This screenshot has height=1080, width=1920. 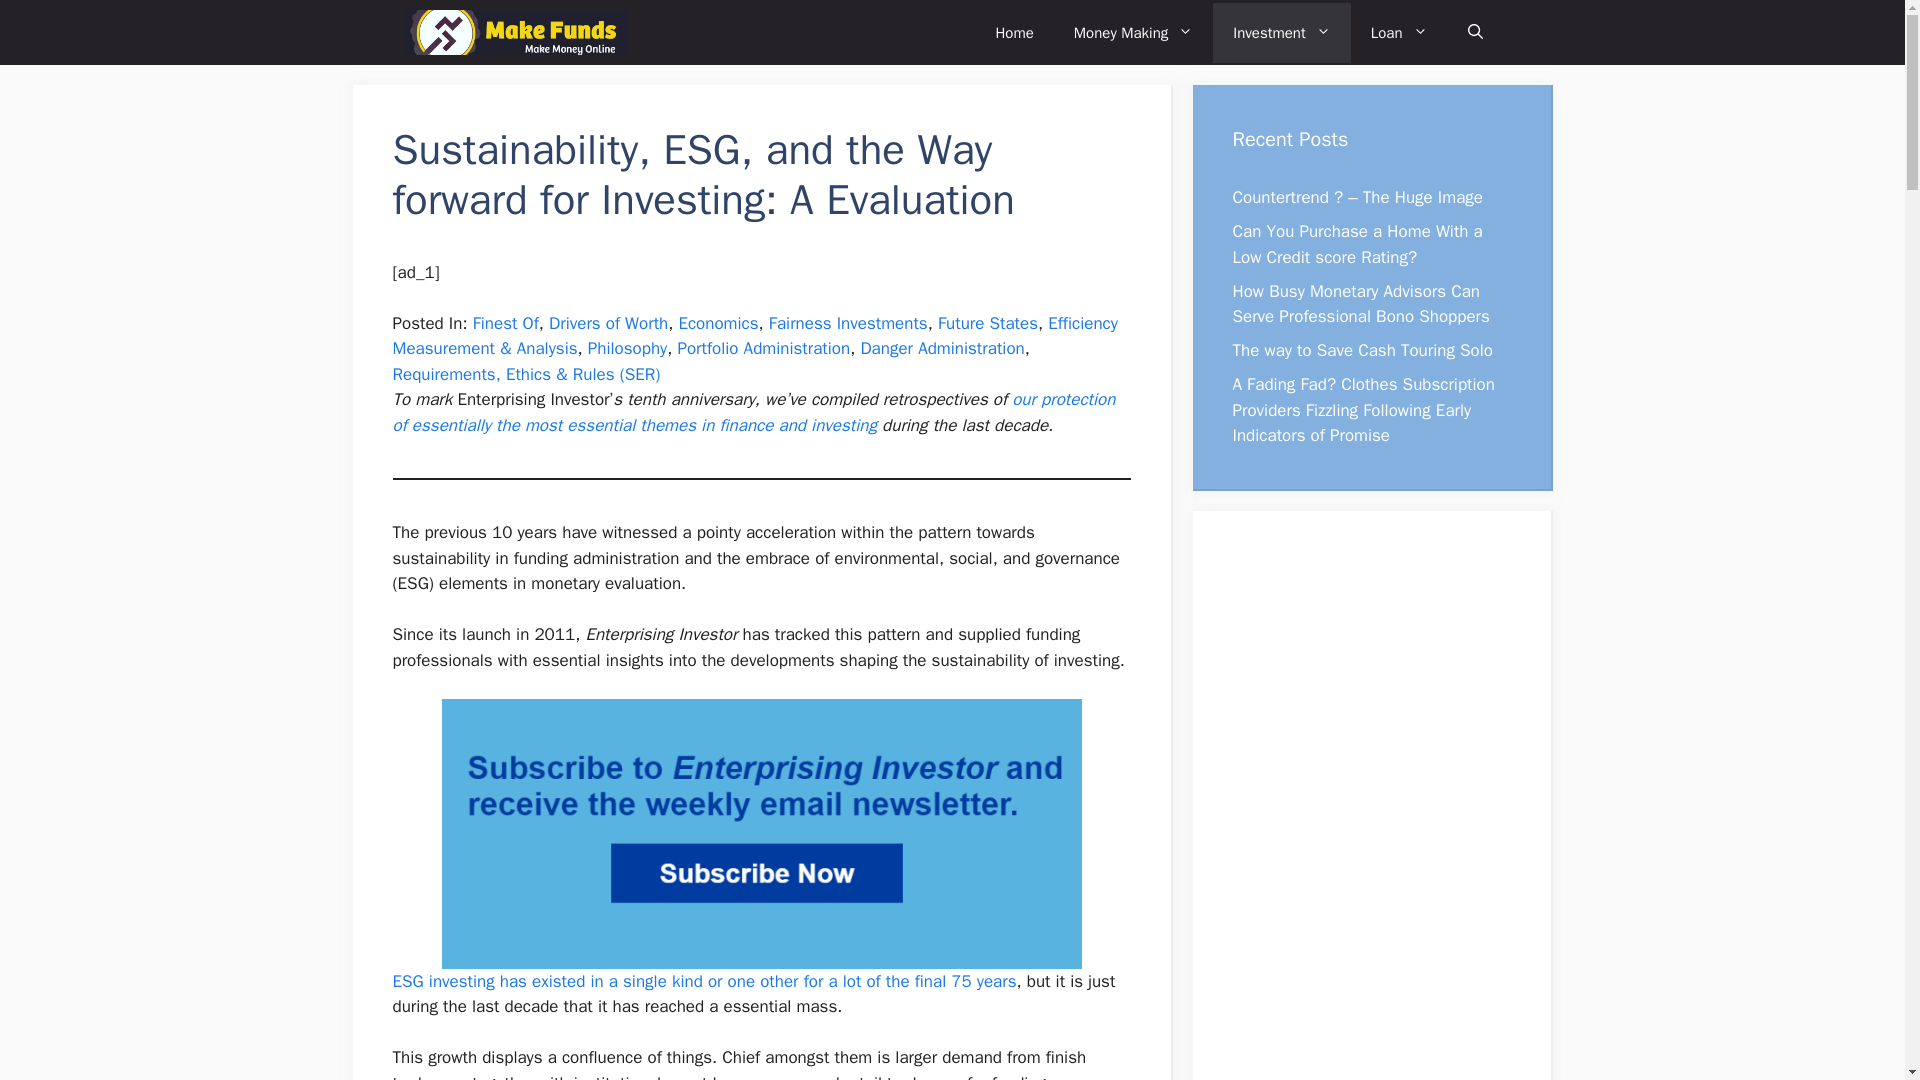 I want to click on Money Making, so click(x=1134, y=32).